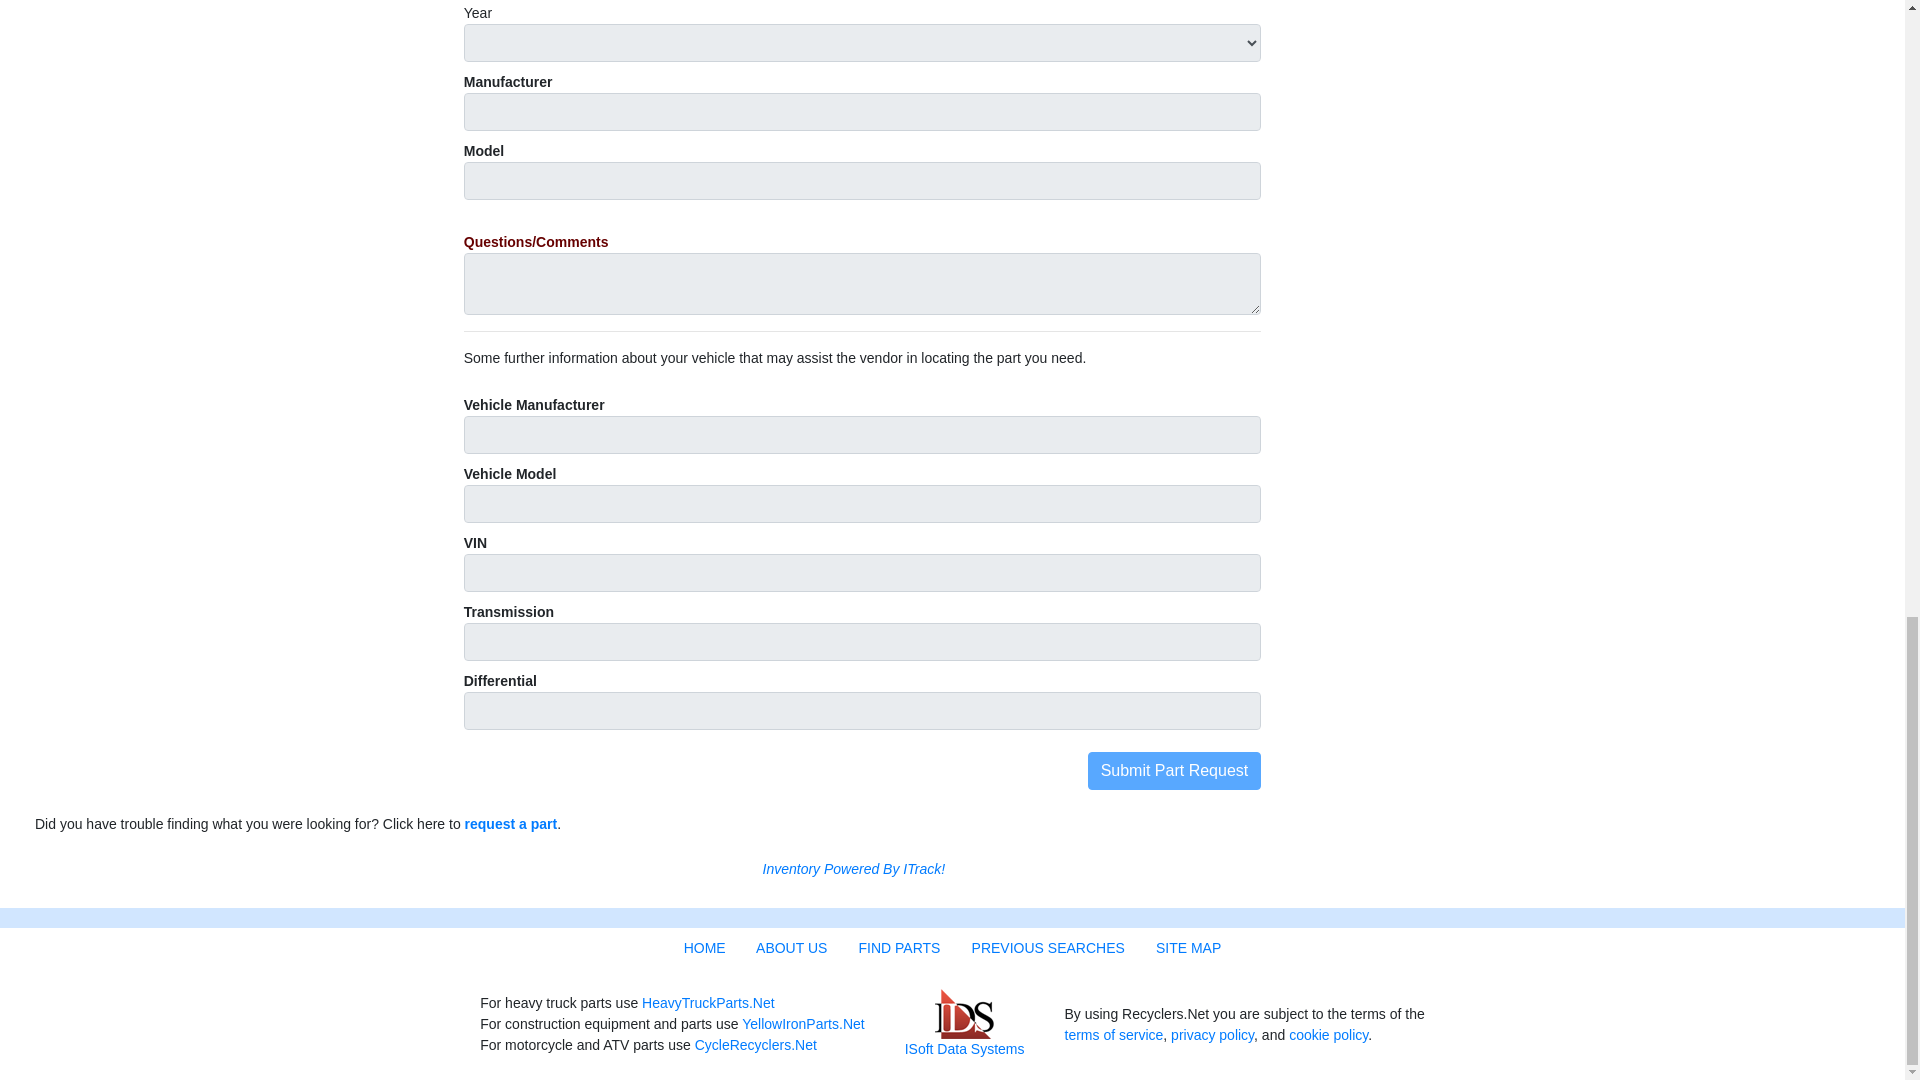 The height and width of the screenshot is (1080, 1920). I want to click on PREVIOUS SEARCHES, so click(1048, 947).